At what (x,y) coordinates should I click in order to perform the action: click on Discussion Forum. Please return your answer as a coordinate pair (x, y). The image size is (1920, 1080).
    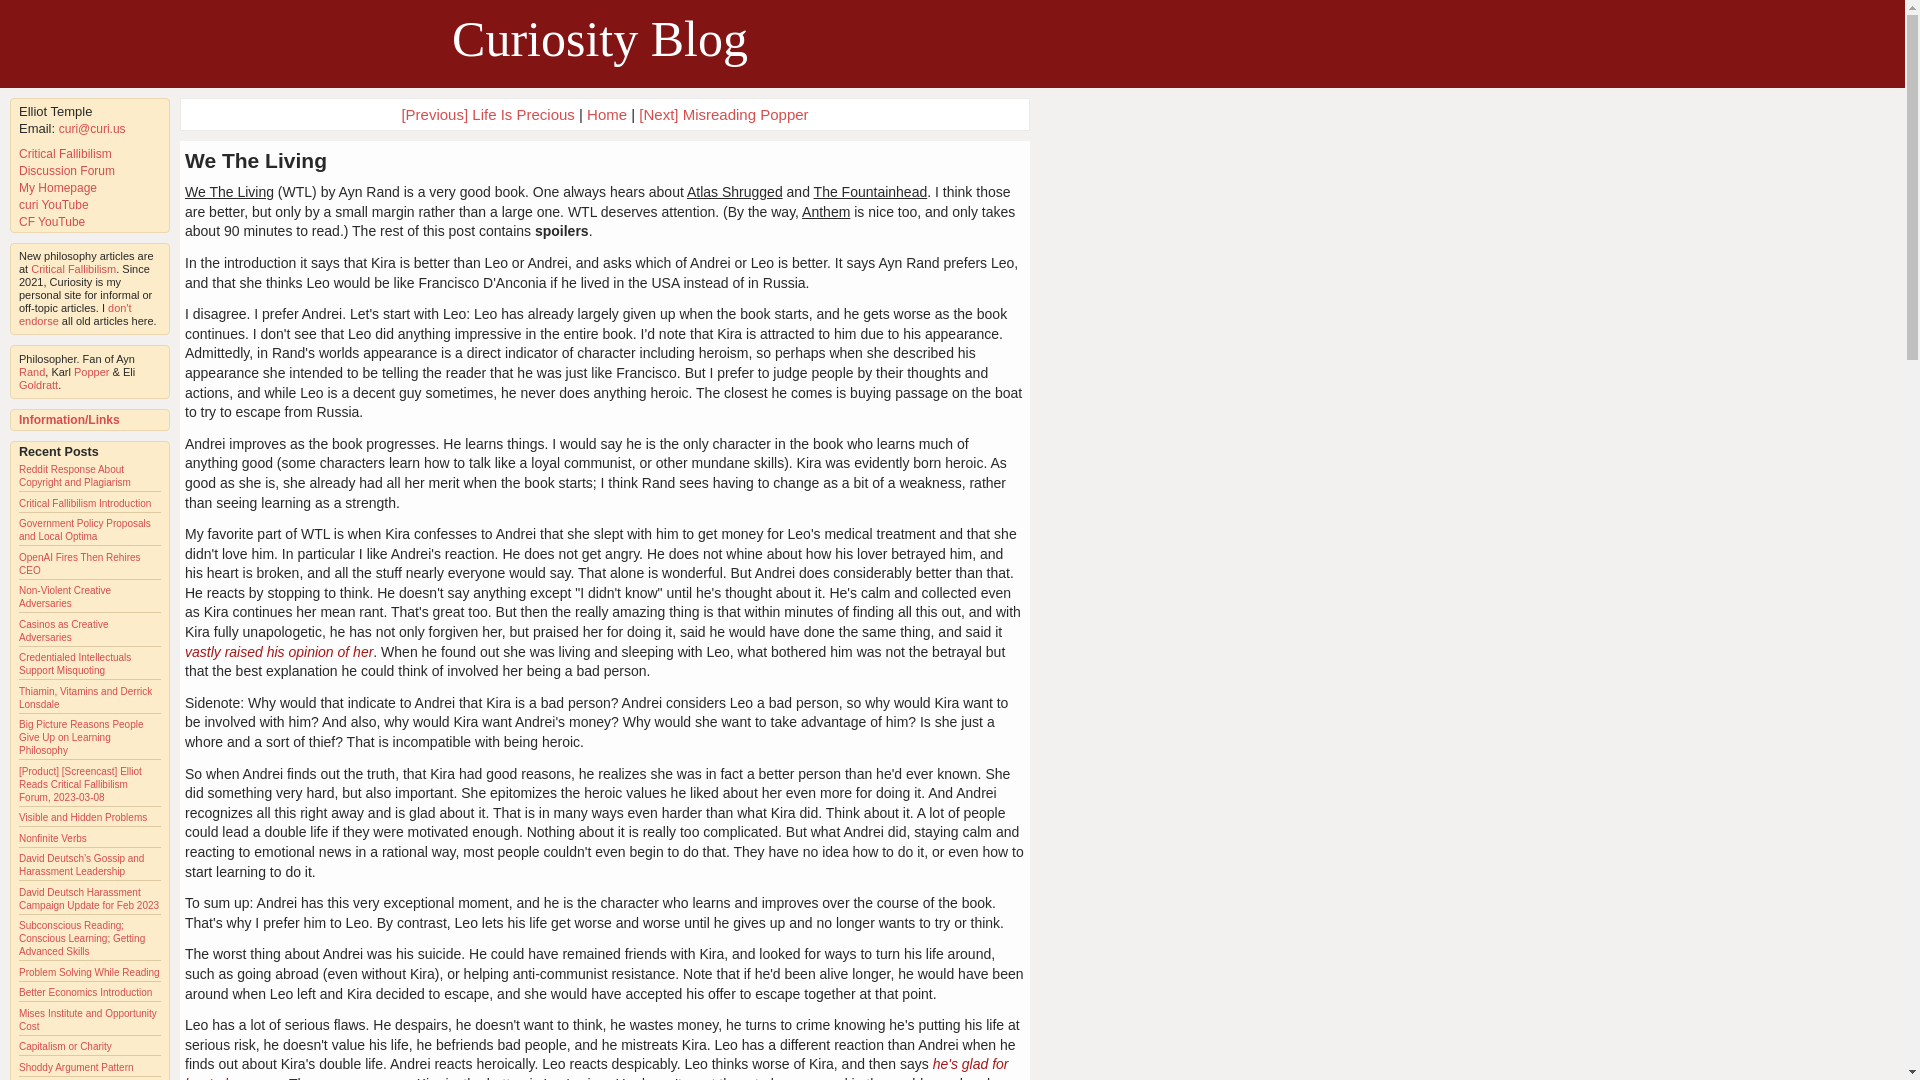
    Looking at the image, I should click on (67, 171).